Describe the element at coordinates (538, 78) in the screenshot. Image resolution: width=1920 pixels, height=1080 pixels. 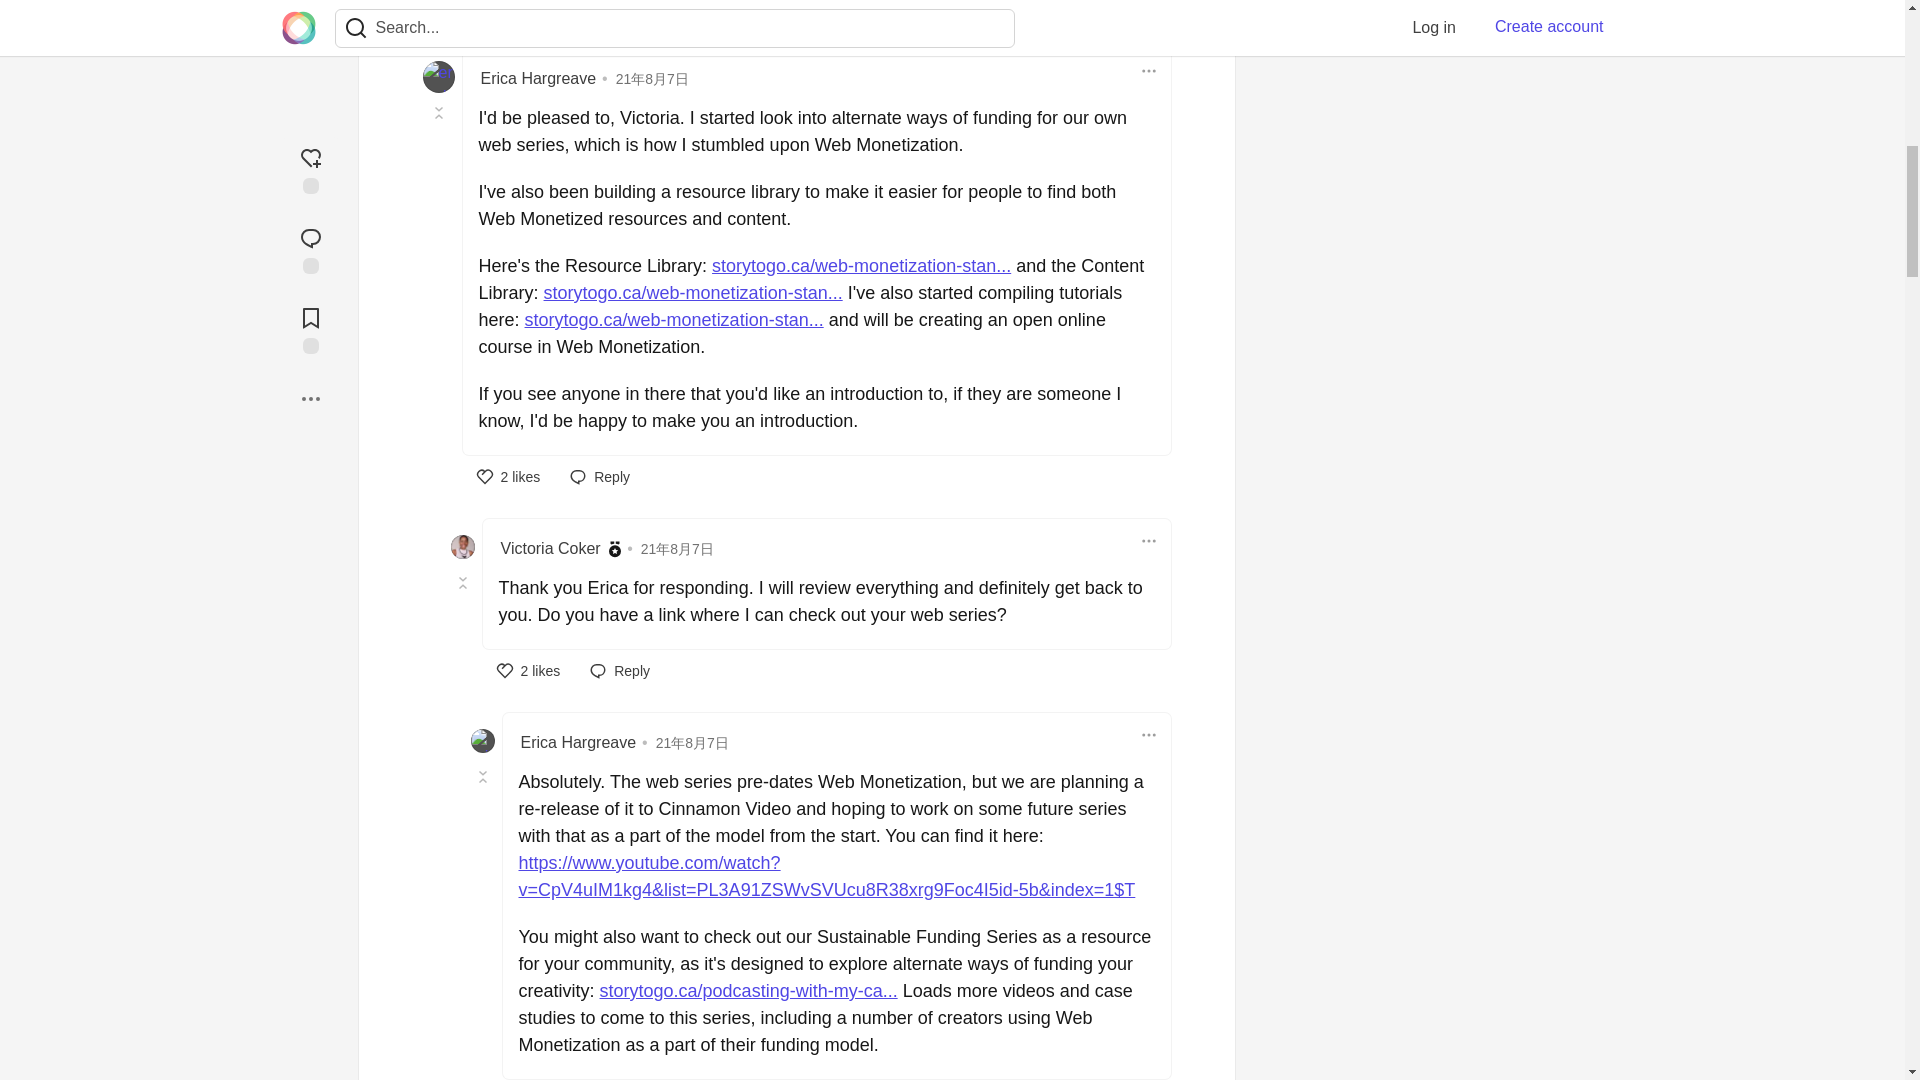
I see `Erica Hargreave` at that location.